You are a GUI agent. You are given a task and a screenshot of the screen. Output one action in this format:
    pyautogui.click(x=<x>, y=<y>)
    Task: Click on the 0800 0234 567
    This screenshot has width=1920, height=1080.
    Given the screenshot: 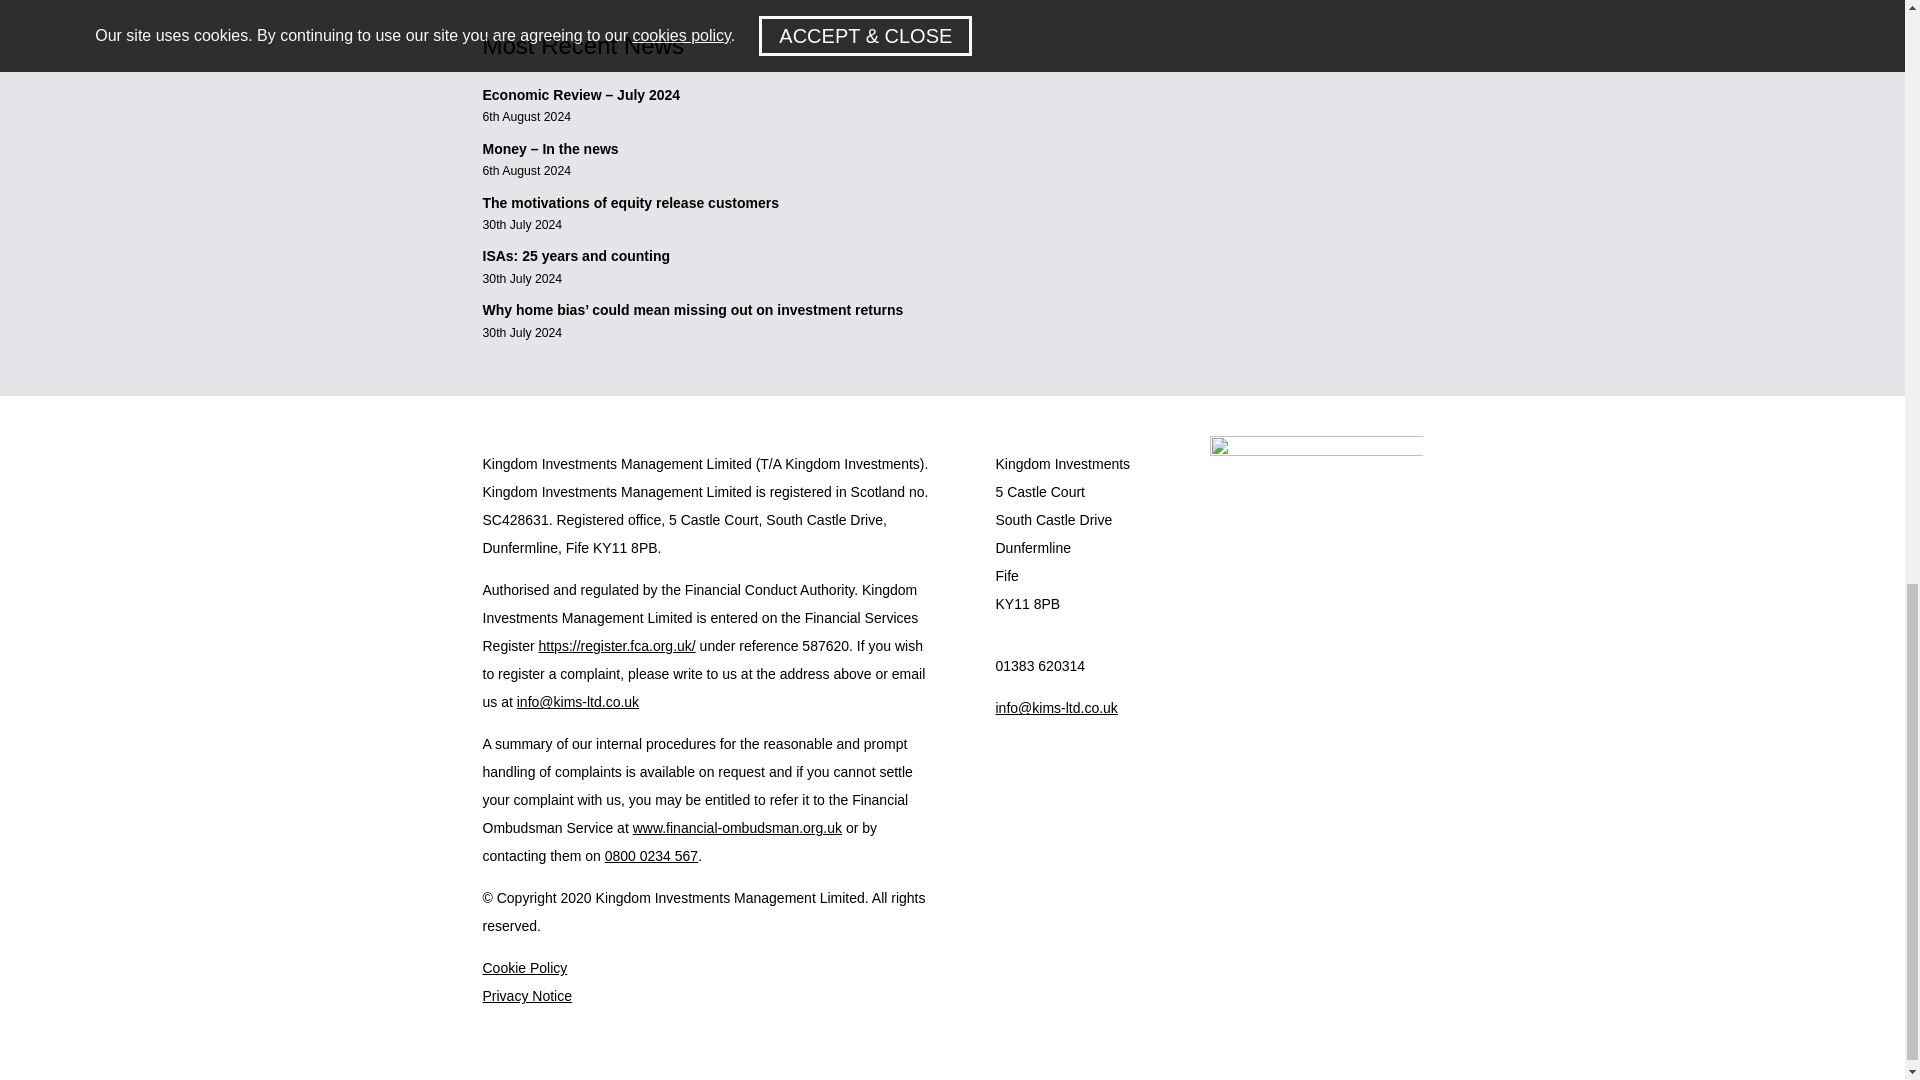 What is the action you would take?
    pyautogui.click(x=651, y=856)
    